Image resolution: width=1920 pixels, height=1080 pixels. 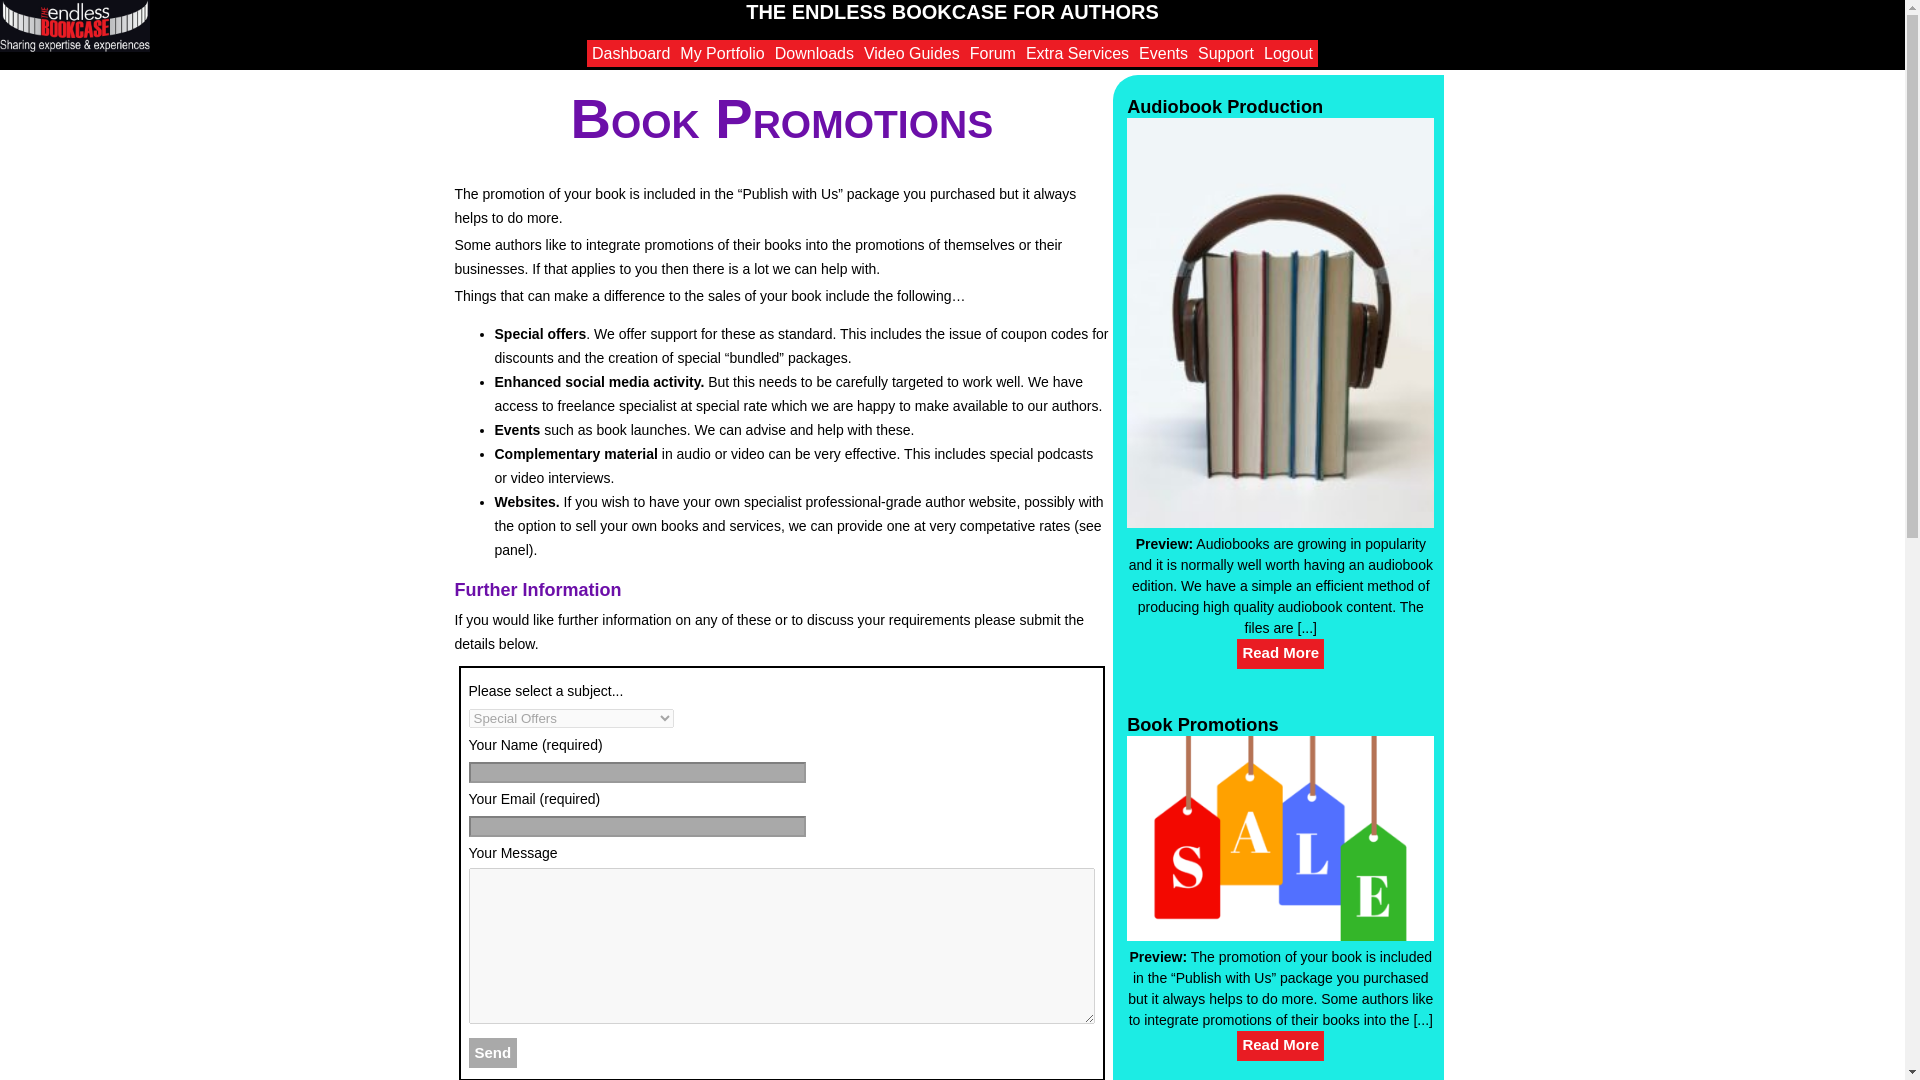 What do you see at coordinates (912, 52) in the screenshot?
I see `Video Guides` at bounding box center [912, 52].